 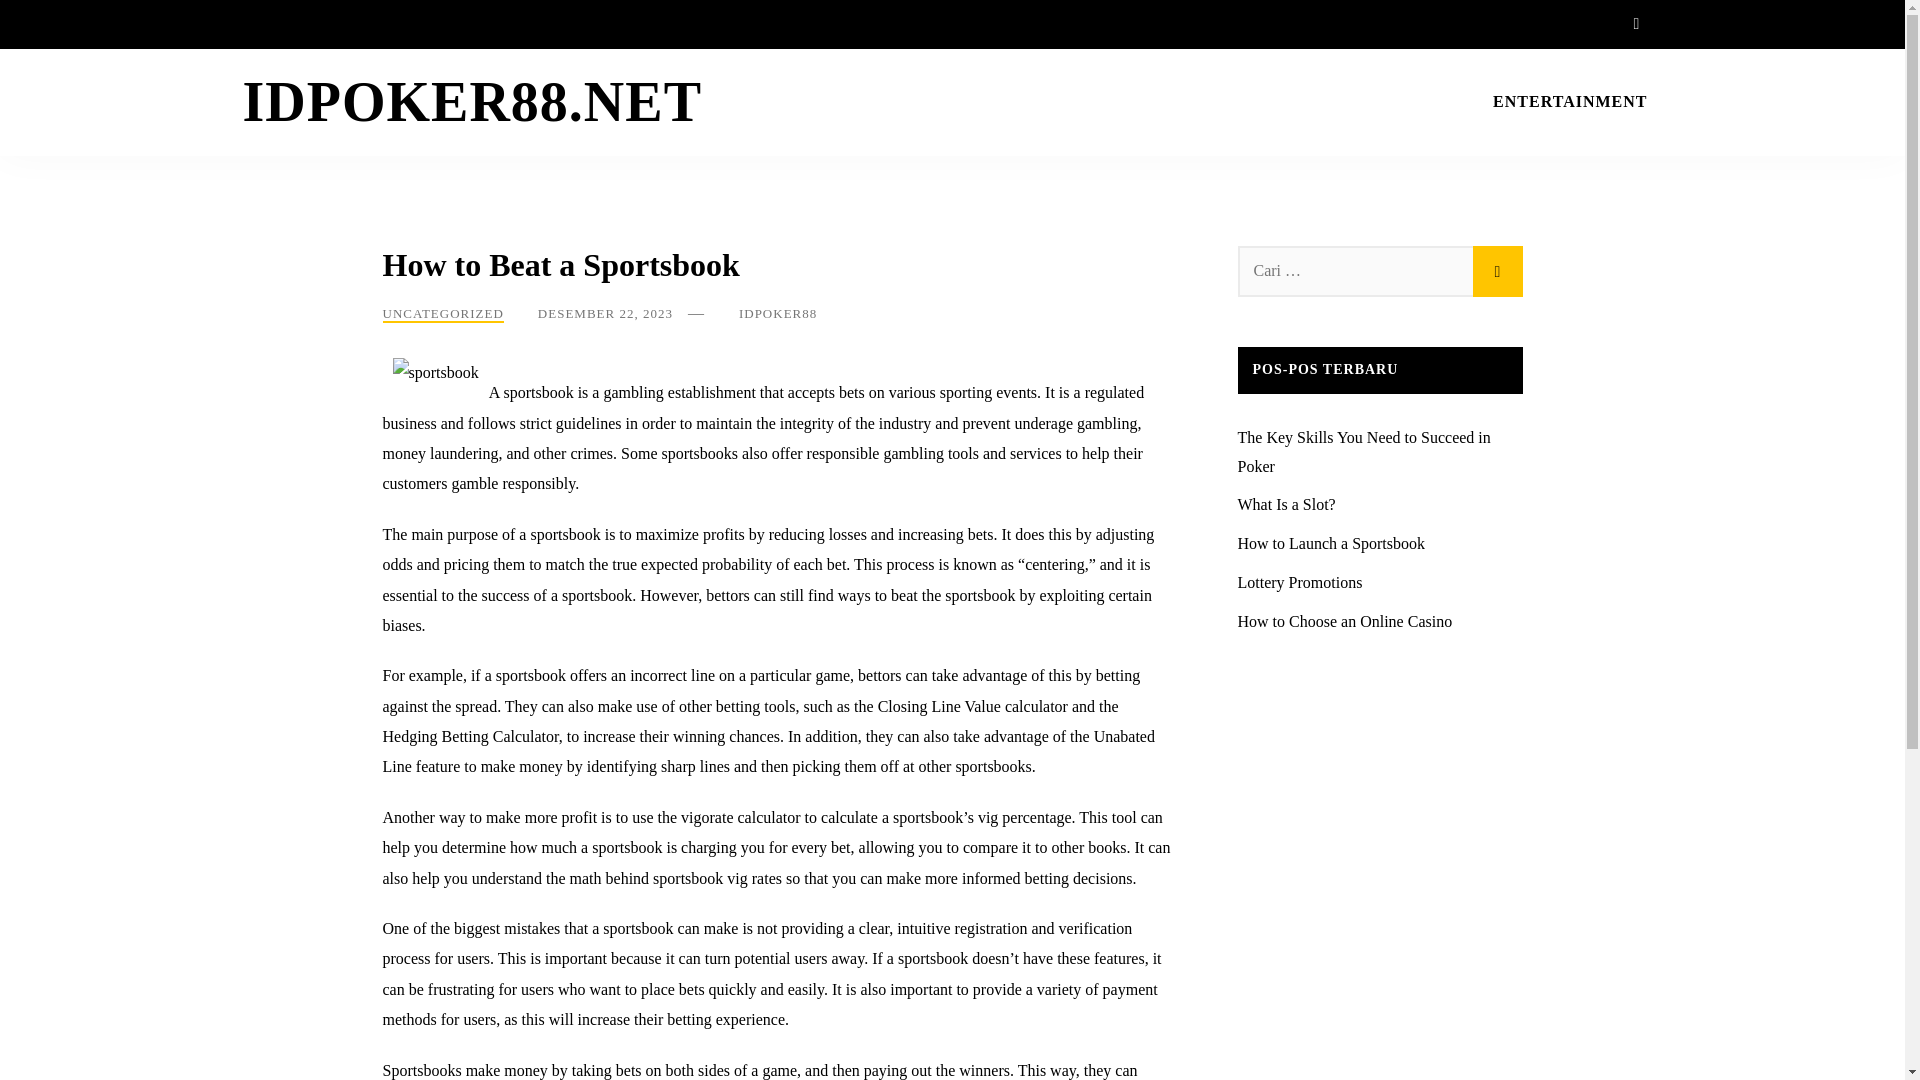 I want to click on Cari, so click(x=1497, y=272).